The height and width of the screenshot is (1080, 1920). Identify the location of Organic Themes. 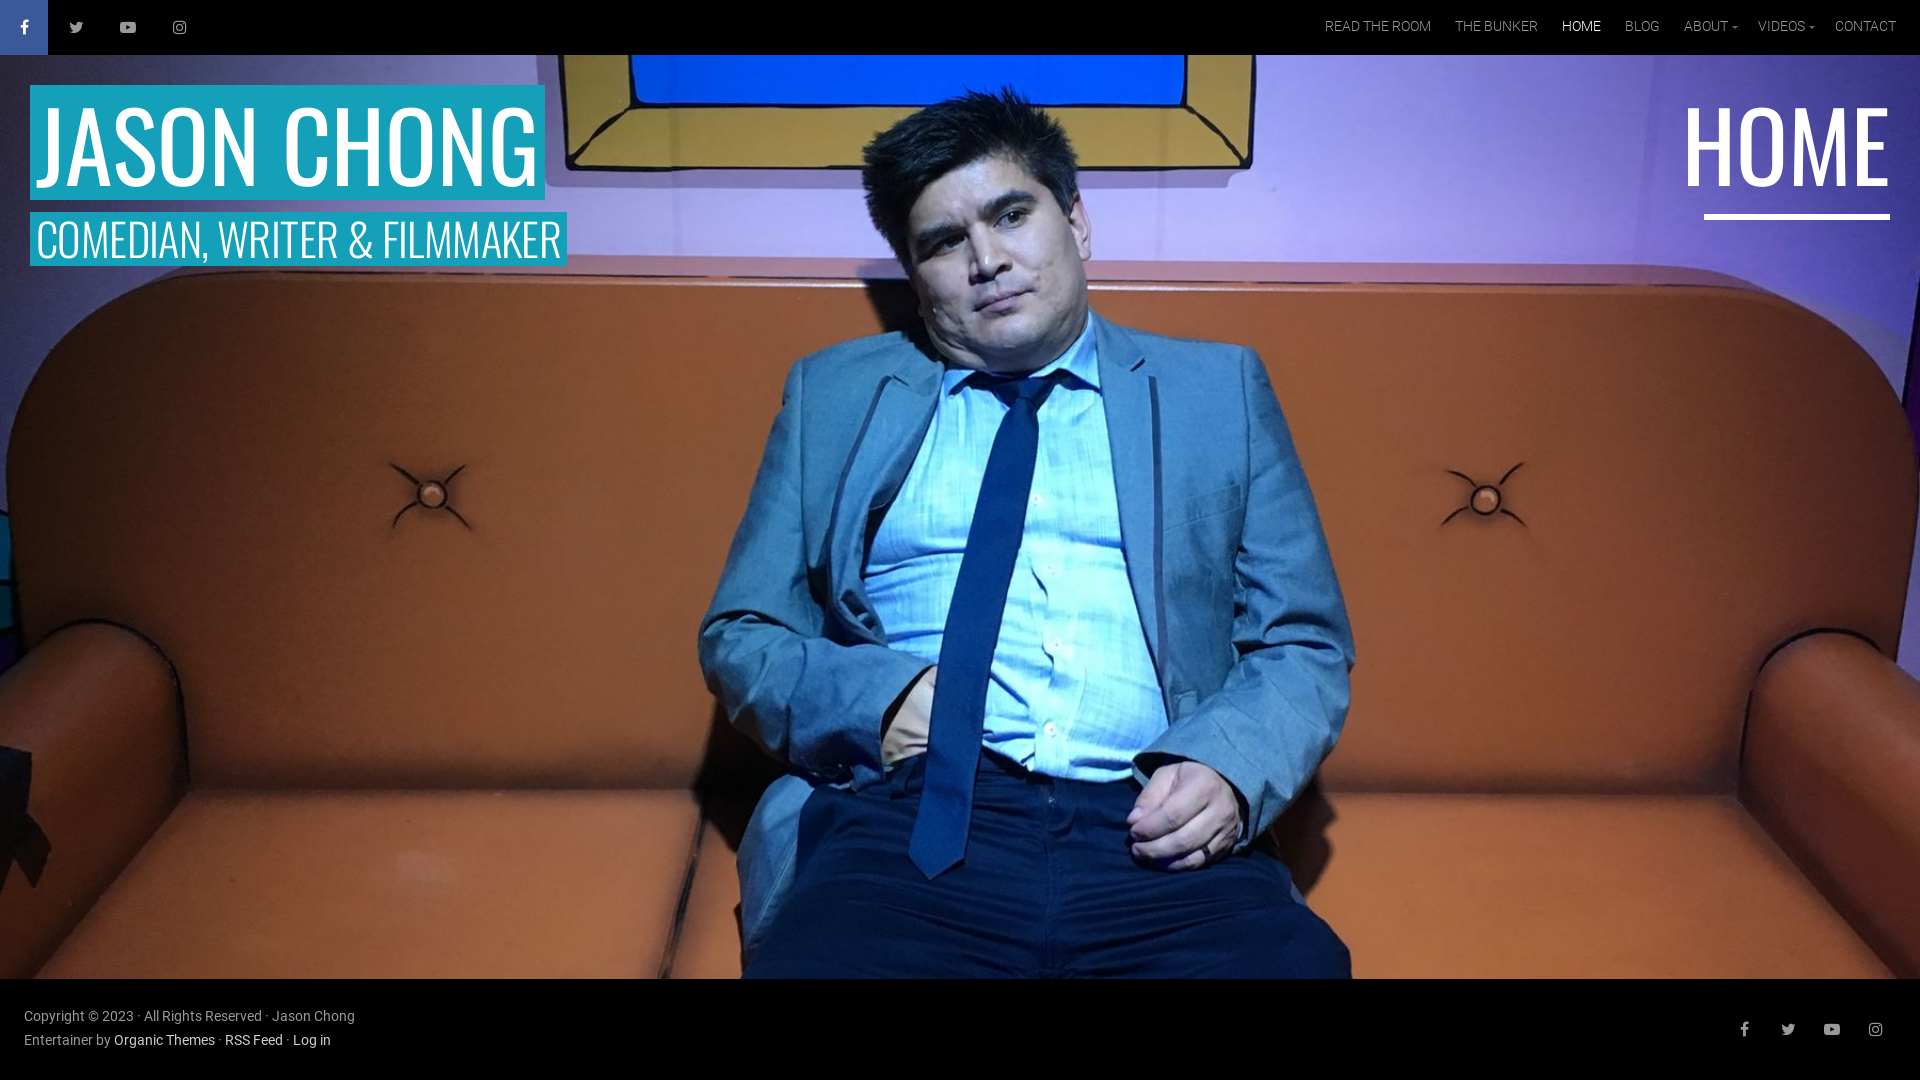
(164, 1040).